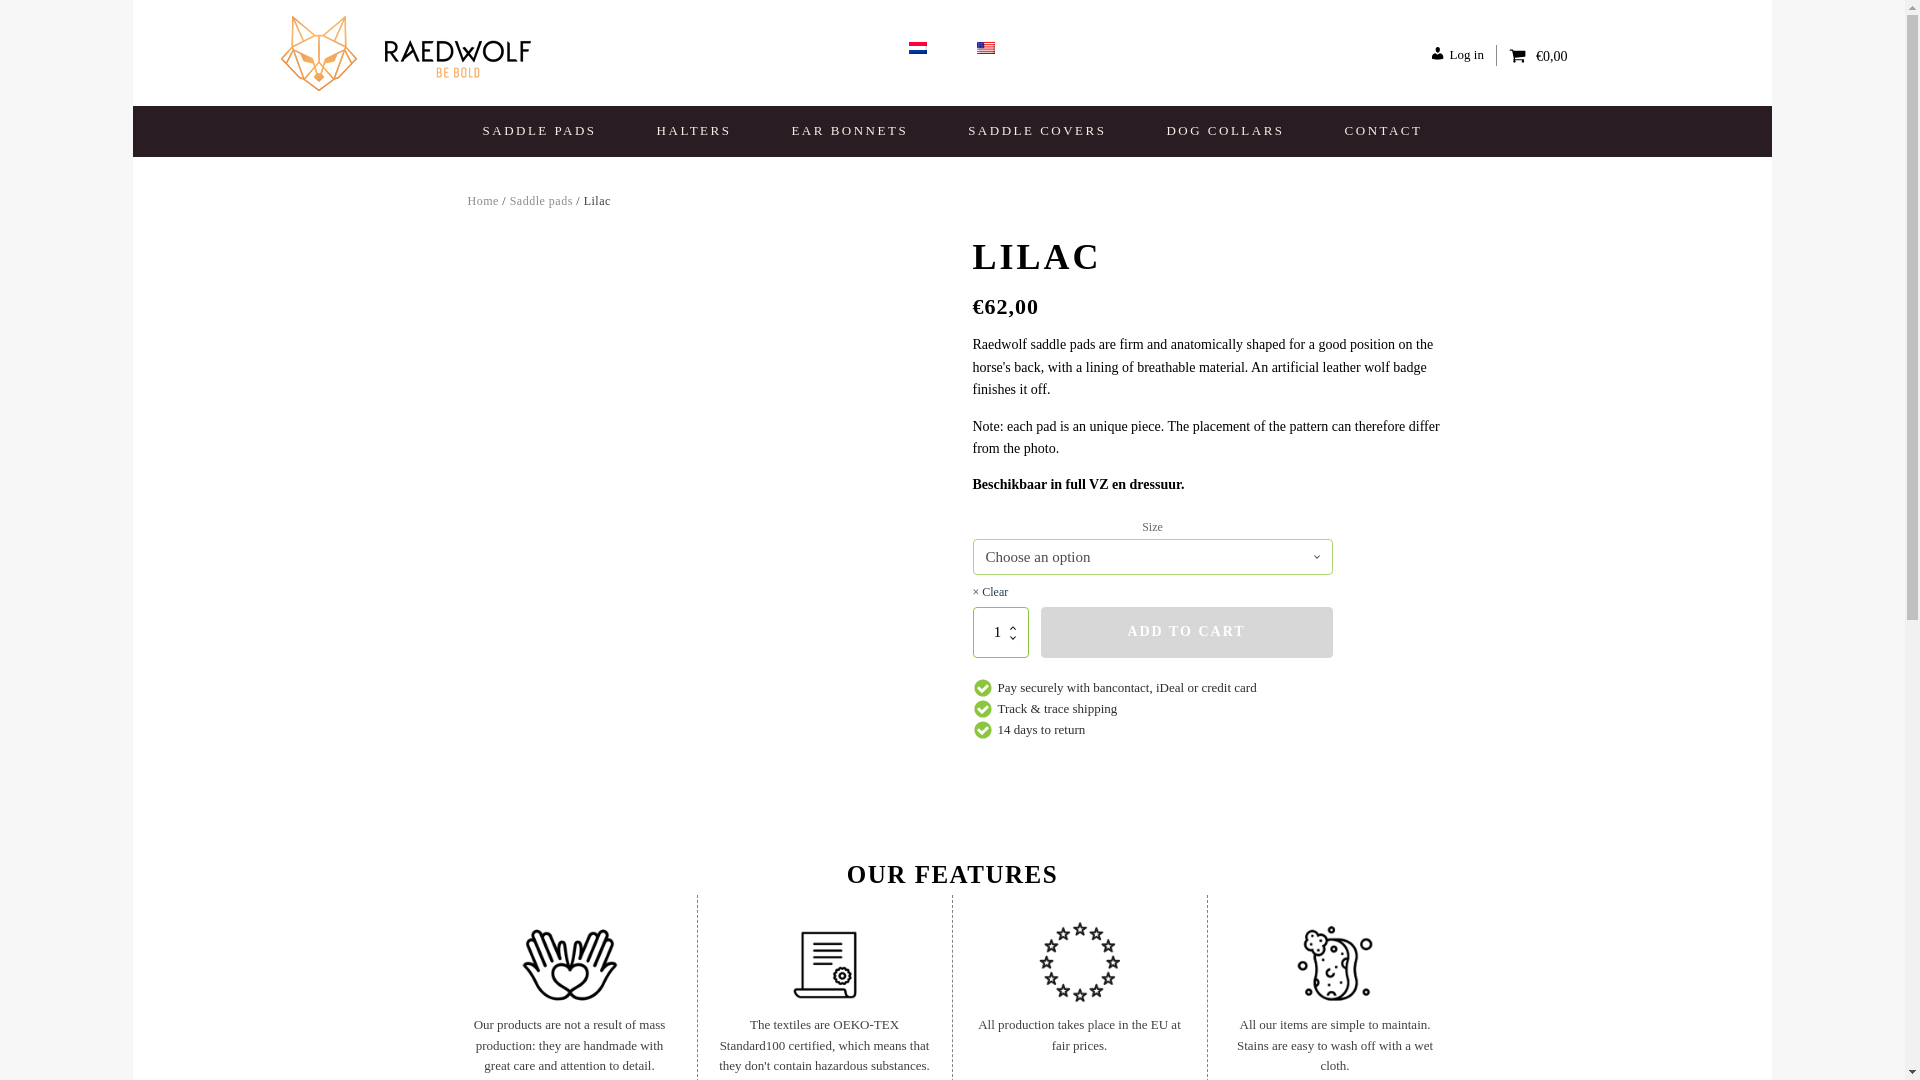 The height and width of the screenshot is (1080, 1920). What do you see at coordinates (1462, 55) in the screenshot?
I see `Log in` at bounding box center [1462, 55].